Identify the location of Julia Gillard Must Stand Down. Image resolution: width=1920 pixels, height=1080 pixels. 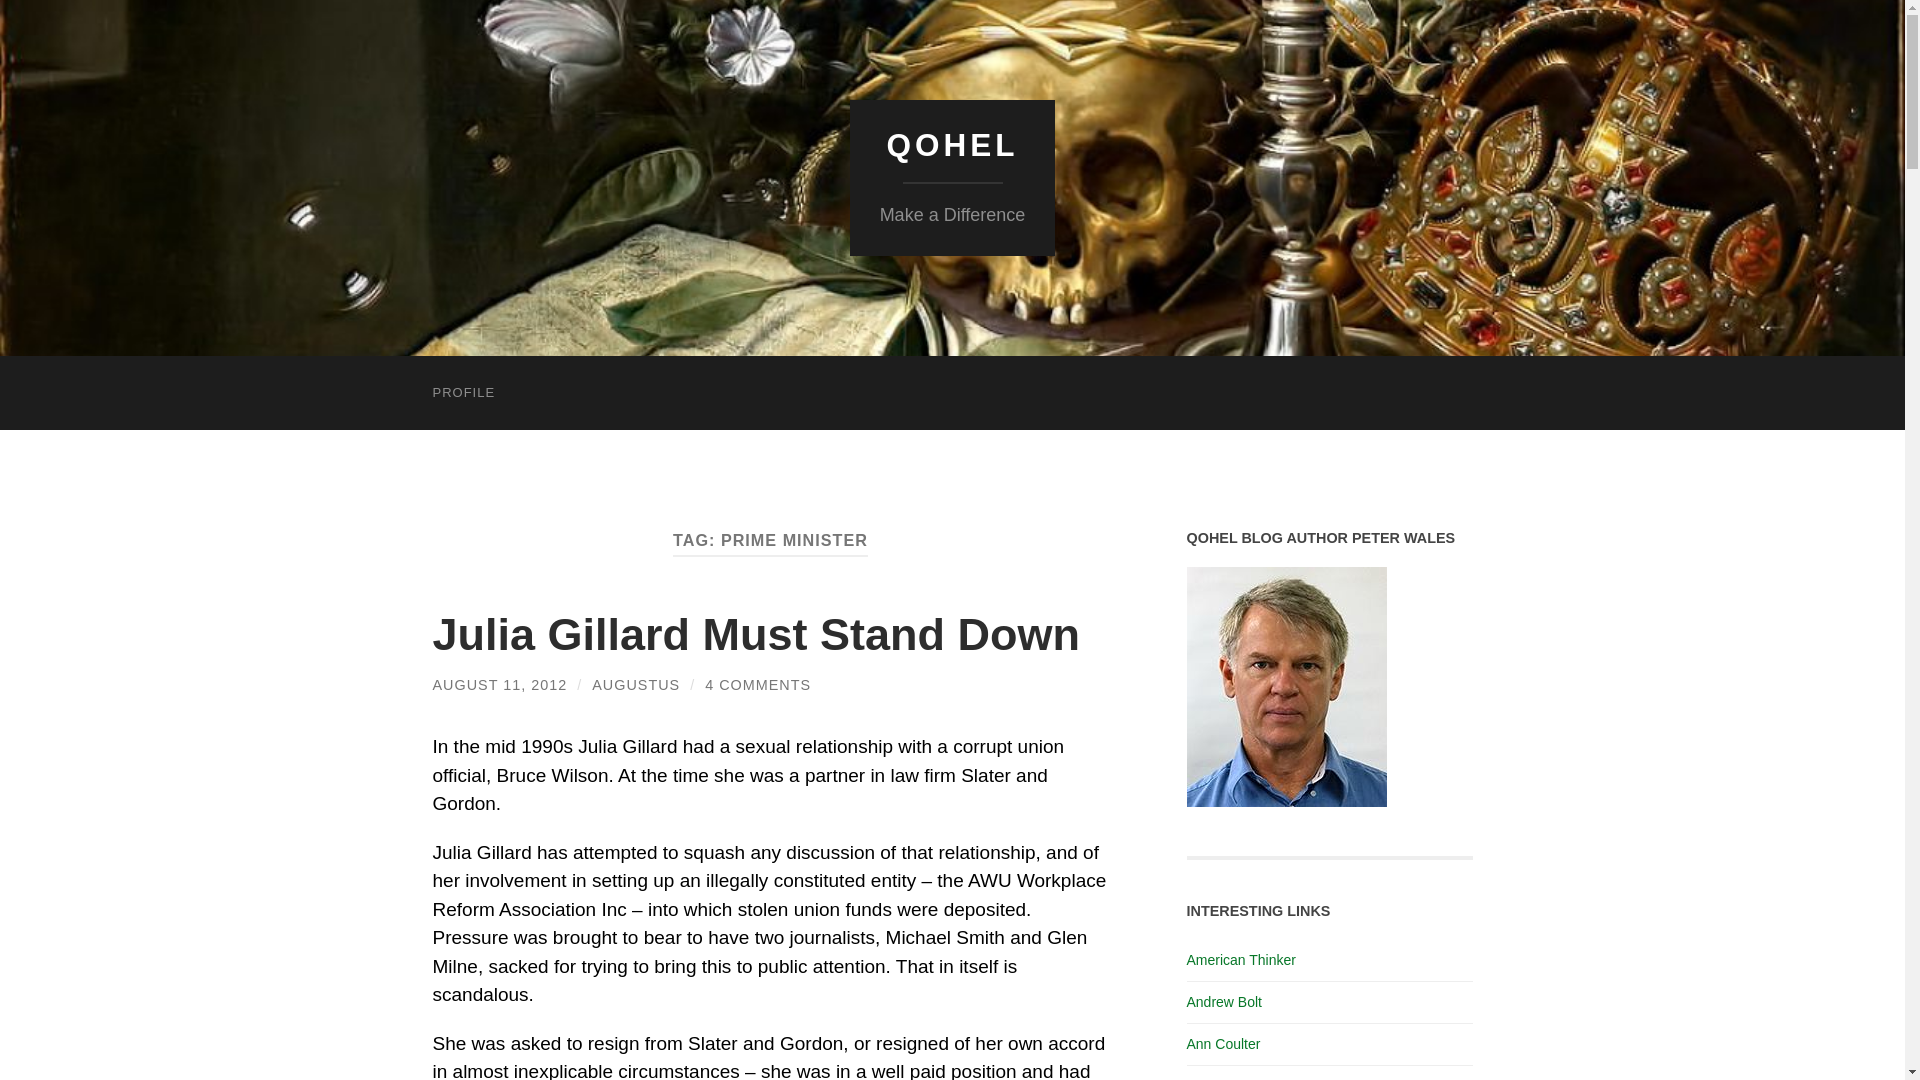
(756, 634).